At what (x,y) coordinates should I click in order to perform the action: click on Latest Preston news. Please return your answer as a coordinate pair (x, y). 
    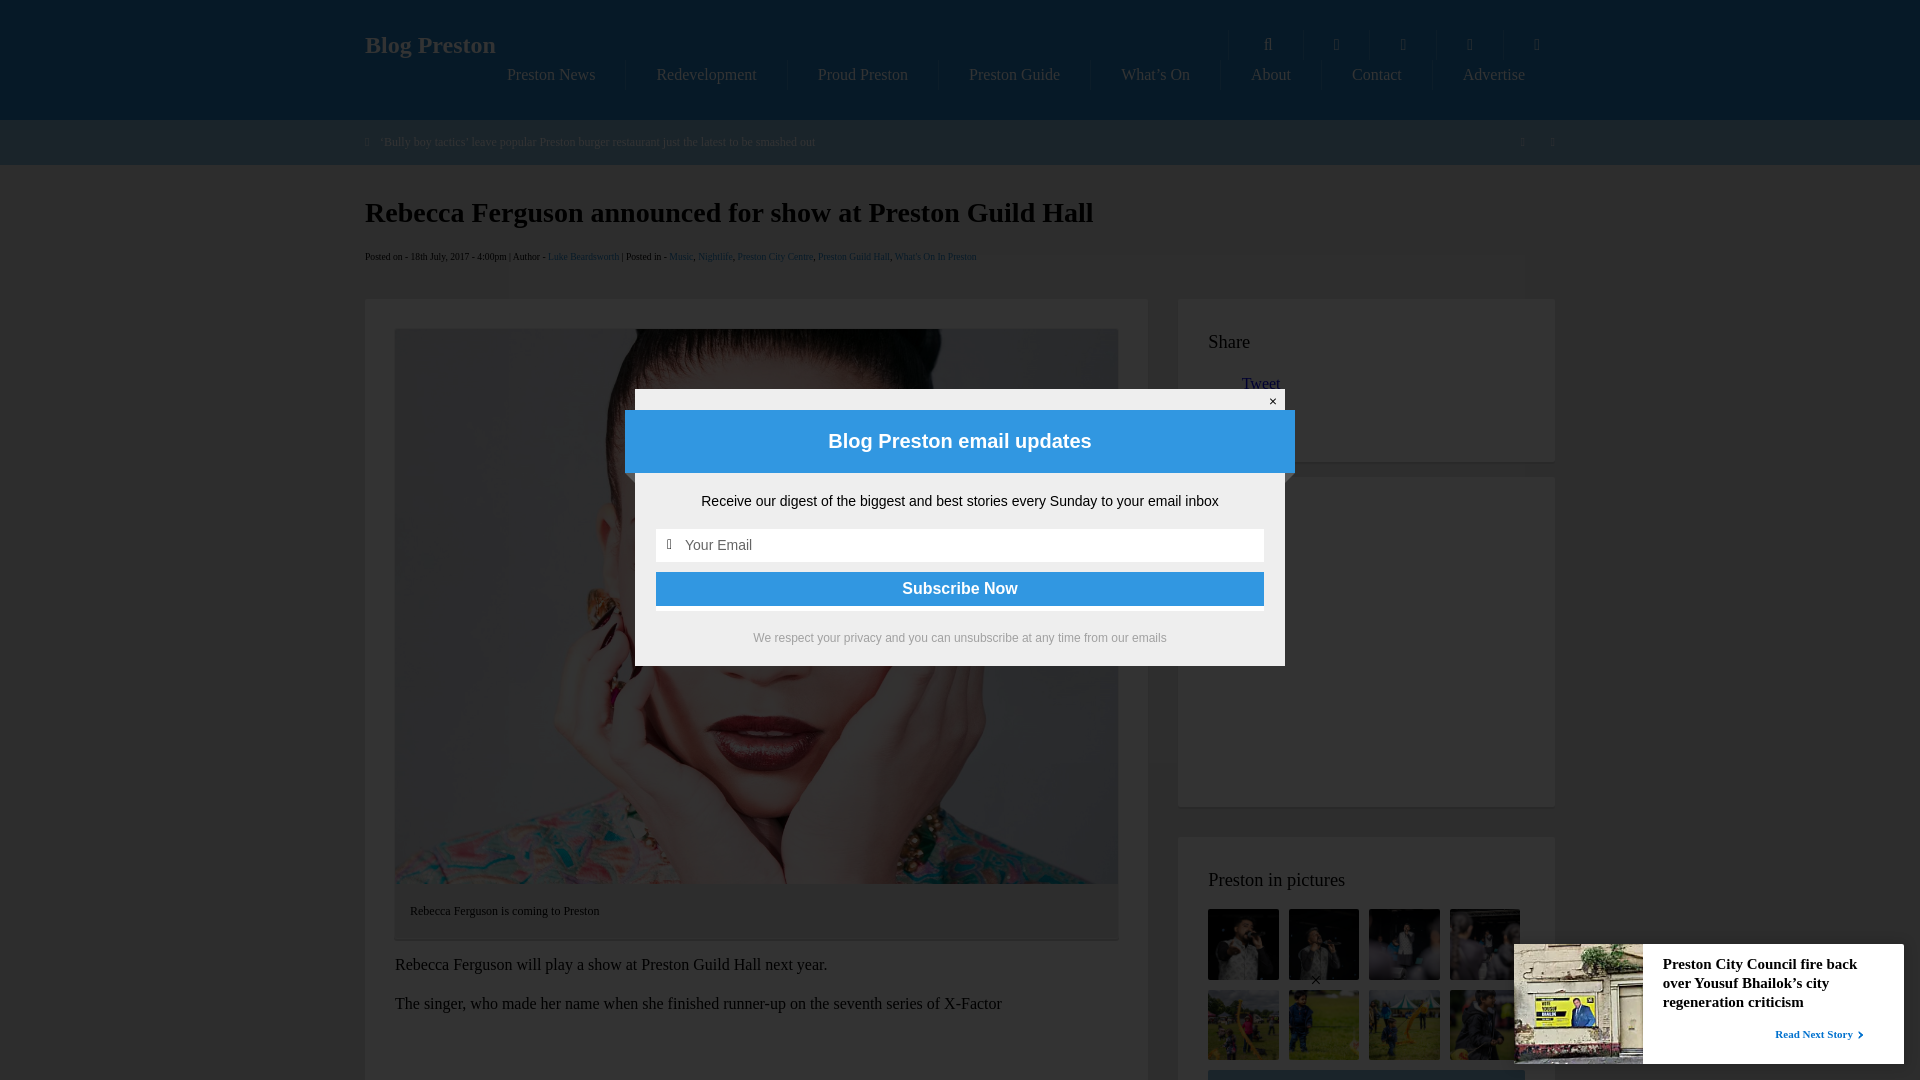
    Looking at the image, I should click on (550, 74).